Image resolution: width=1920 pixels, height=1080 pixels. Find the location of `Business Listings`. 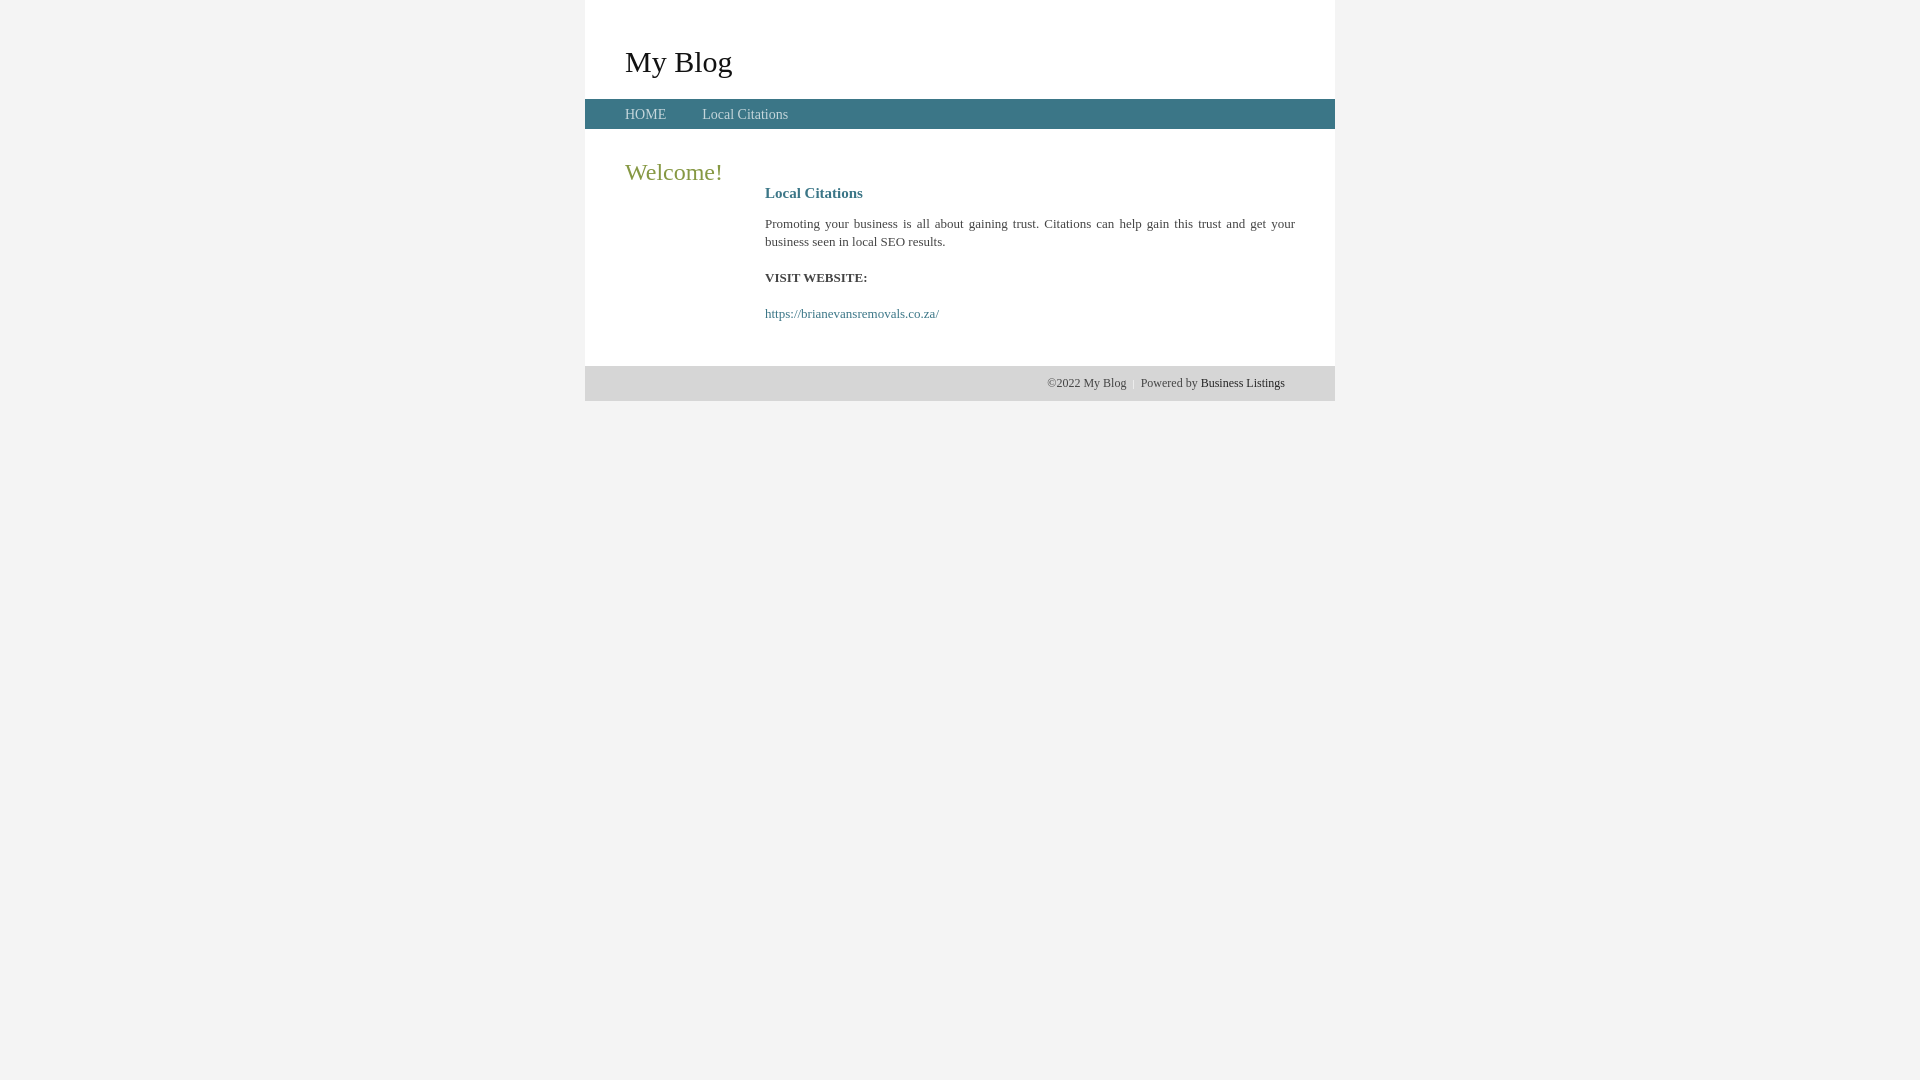

Business Listings is located at coordinates (1243, 383).